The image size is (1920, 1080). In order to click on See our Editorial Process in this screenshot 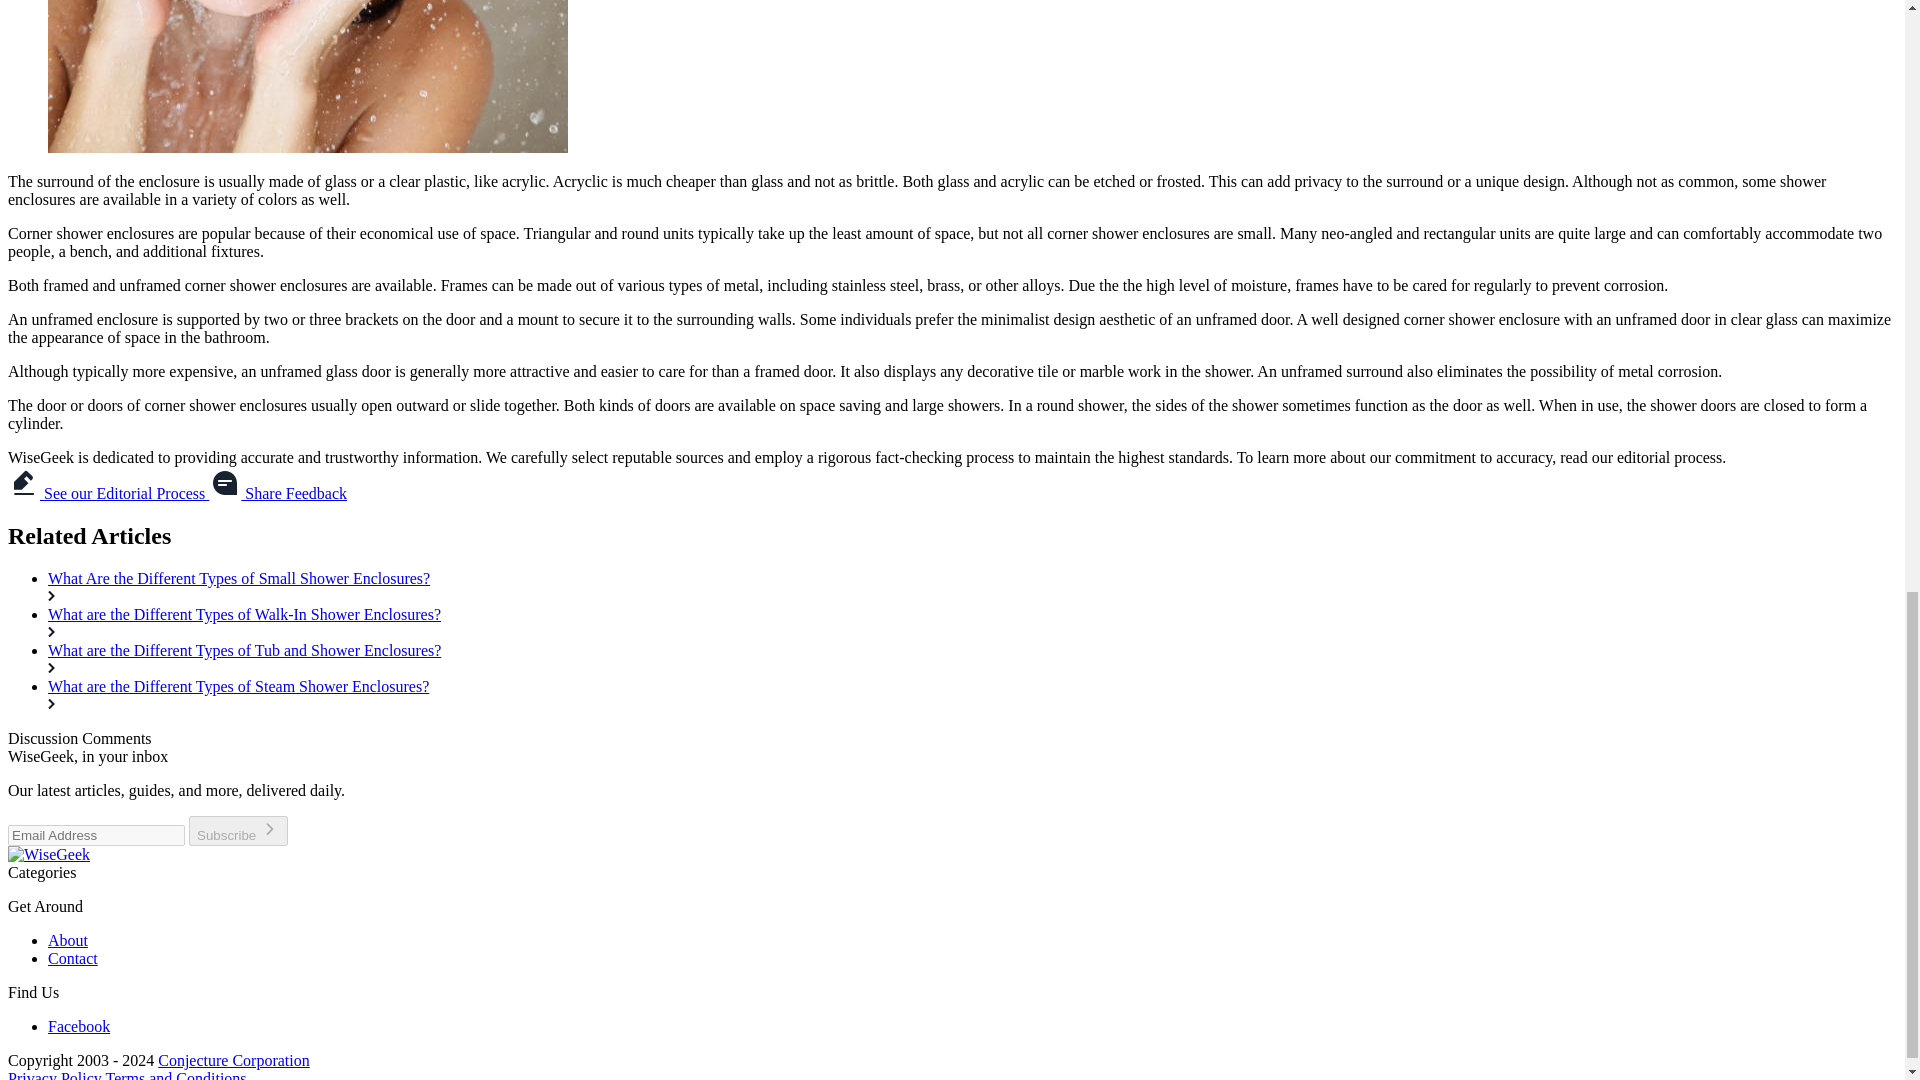, I will do `click(108, 493)`.